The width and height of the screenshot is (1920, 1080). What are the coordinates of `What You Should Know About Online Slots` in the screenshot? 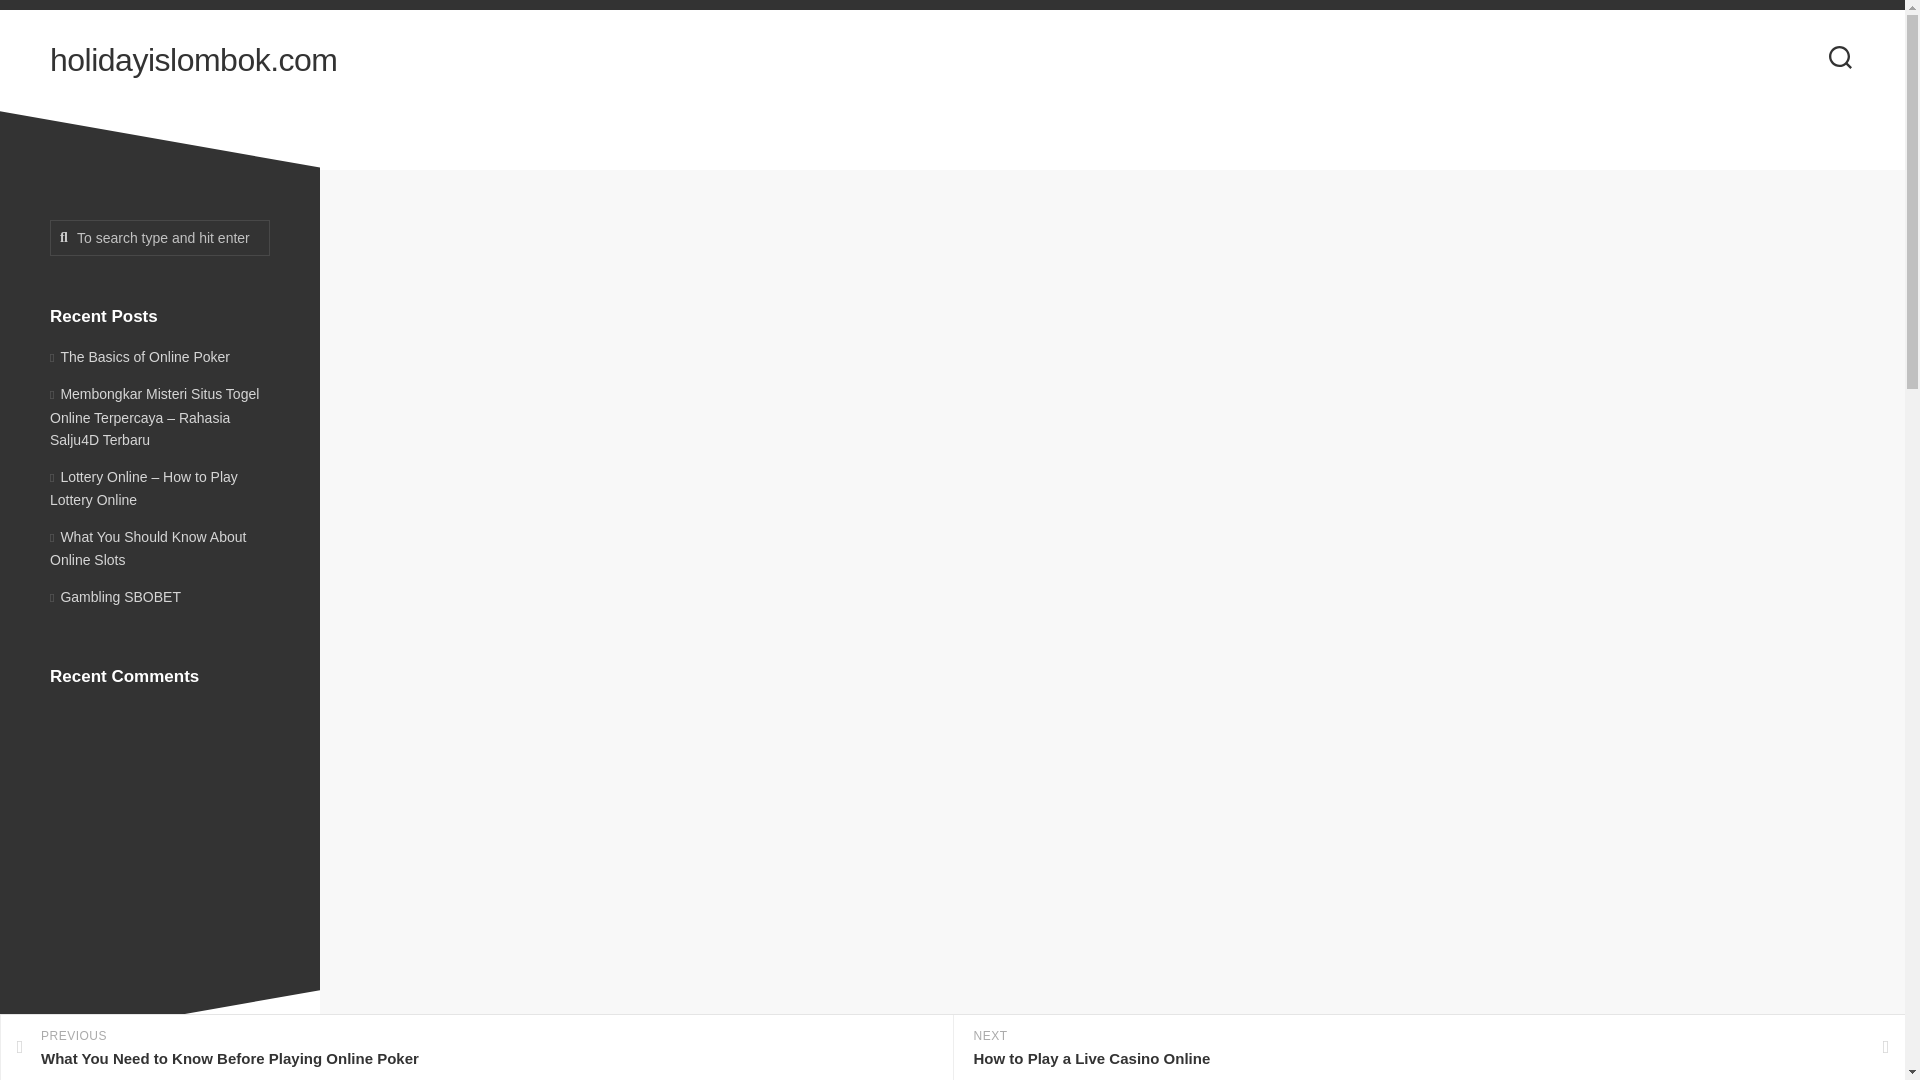 It's located at (147, 548).